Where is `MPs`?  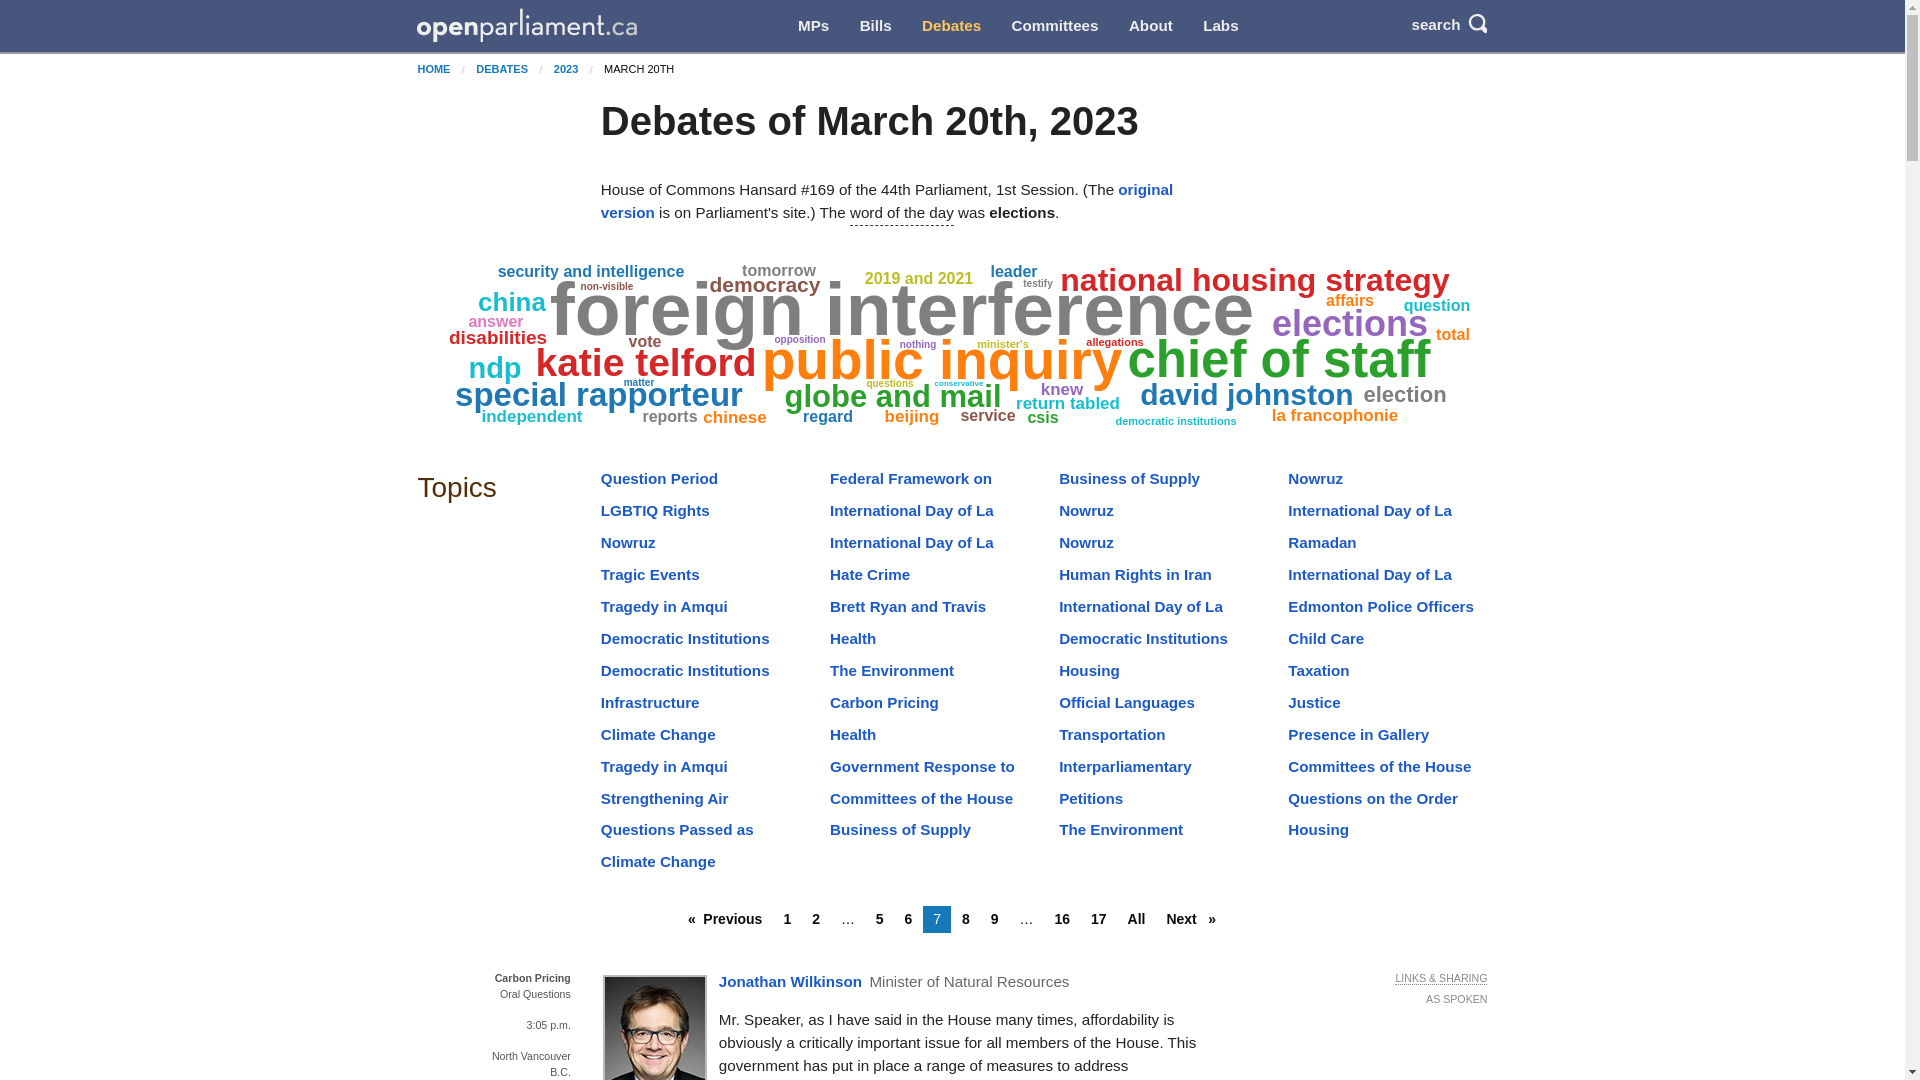 MPs is located at coordinates (814, 26).